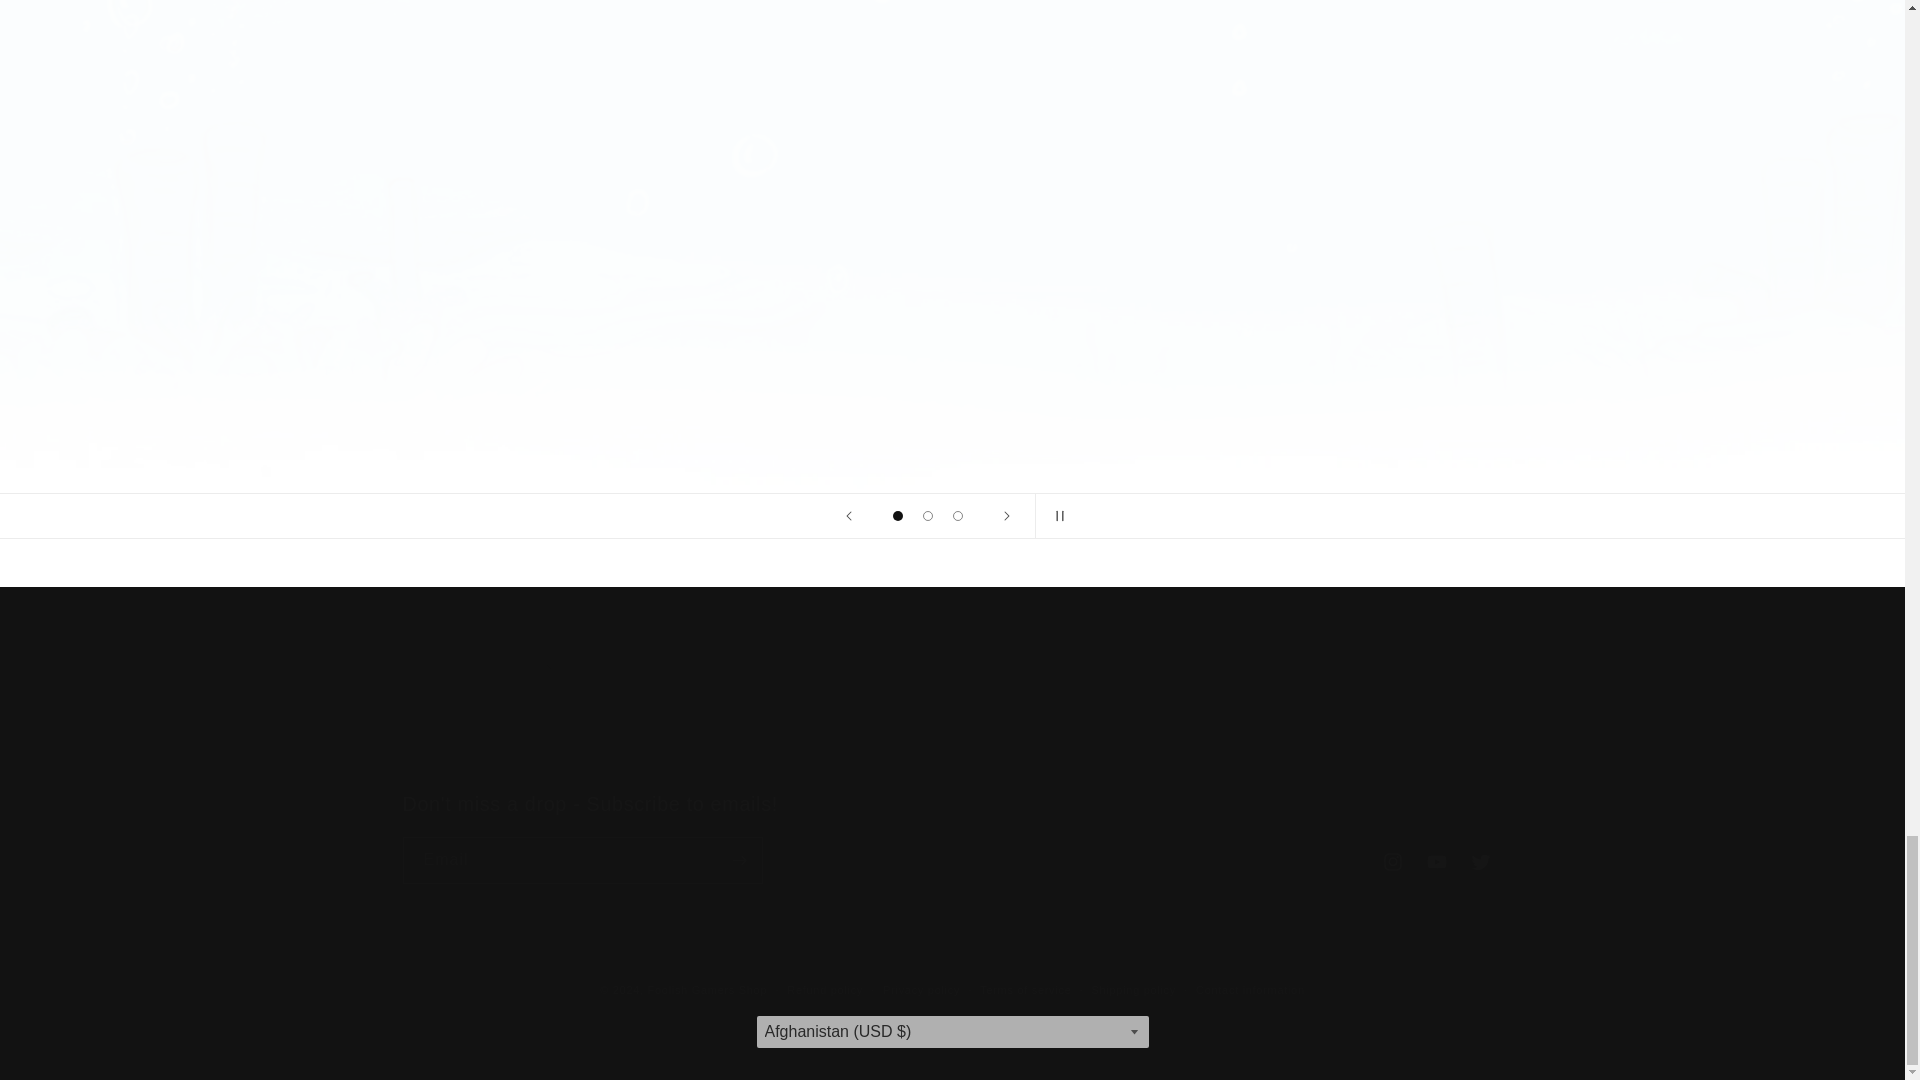  Describe the element at coordinates (1194, 721) in the screenshot. I see `Contact Us` at that location.